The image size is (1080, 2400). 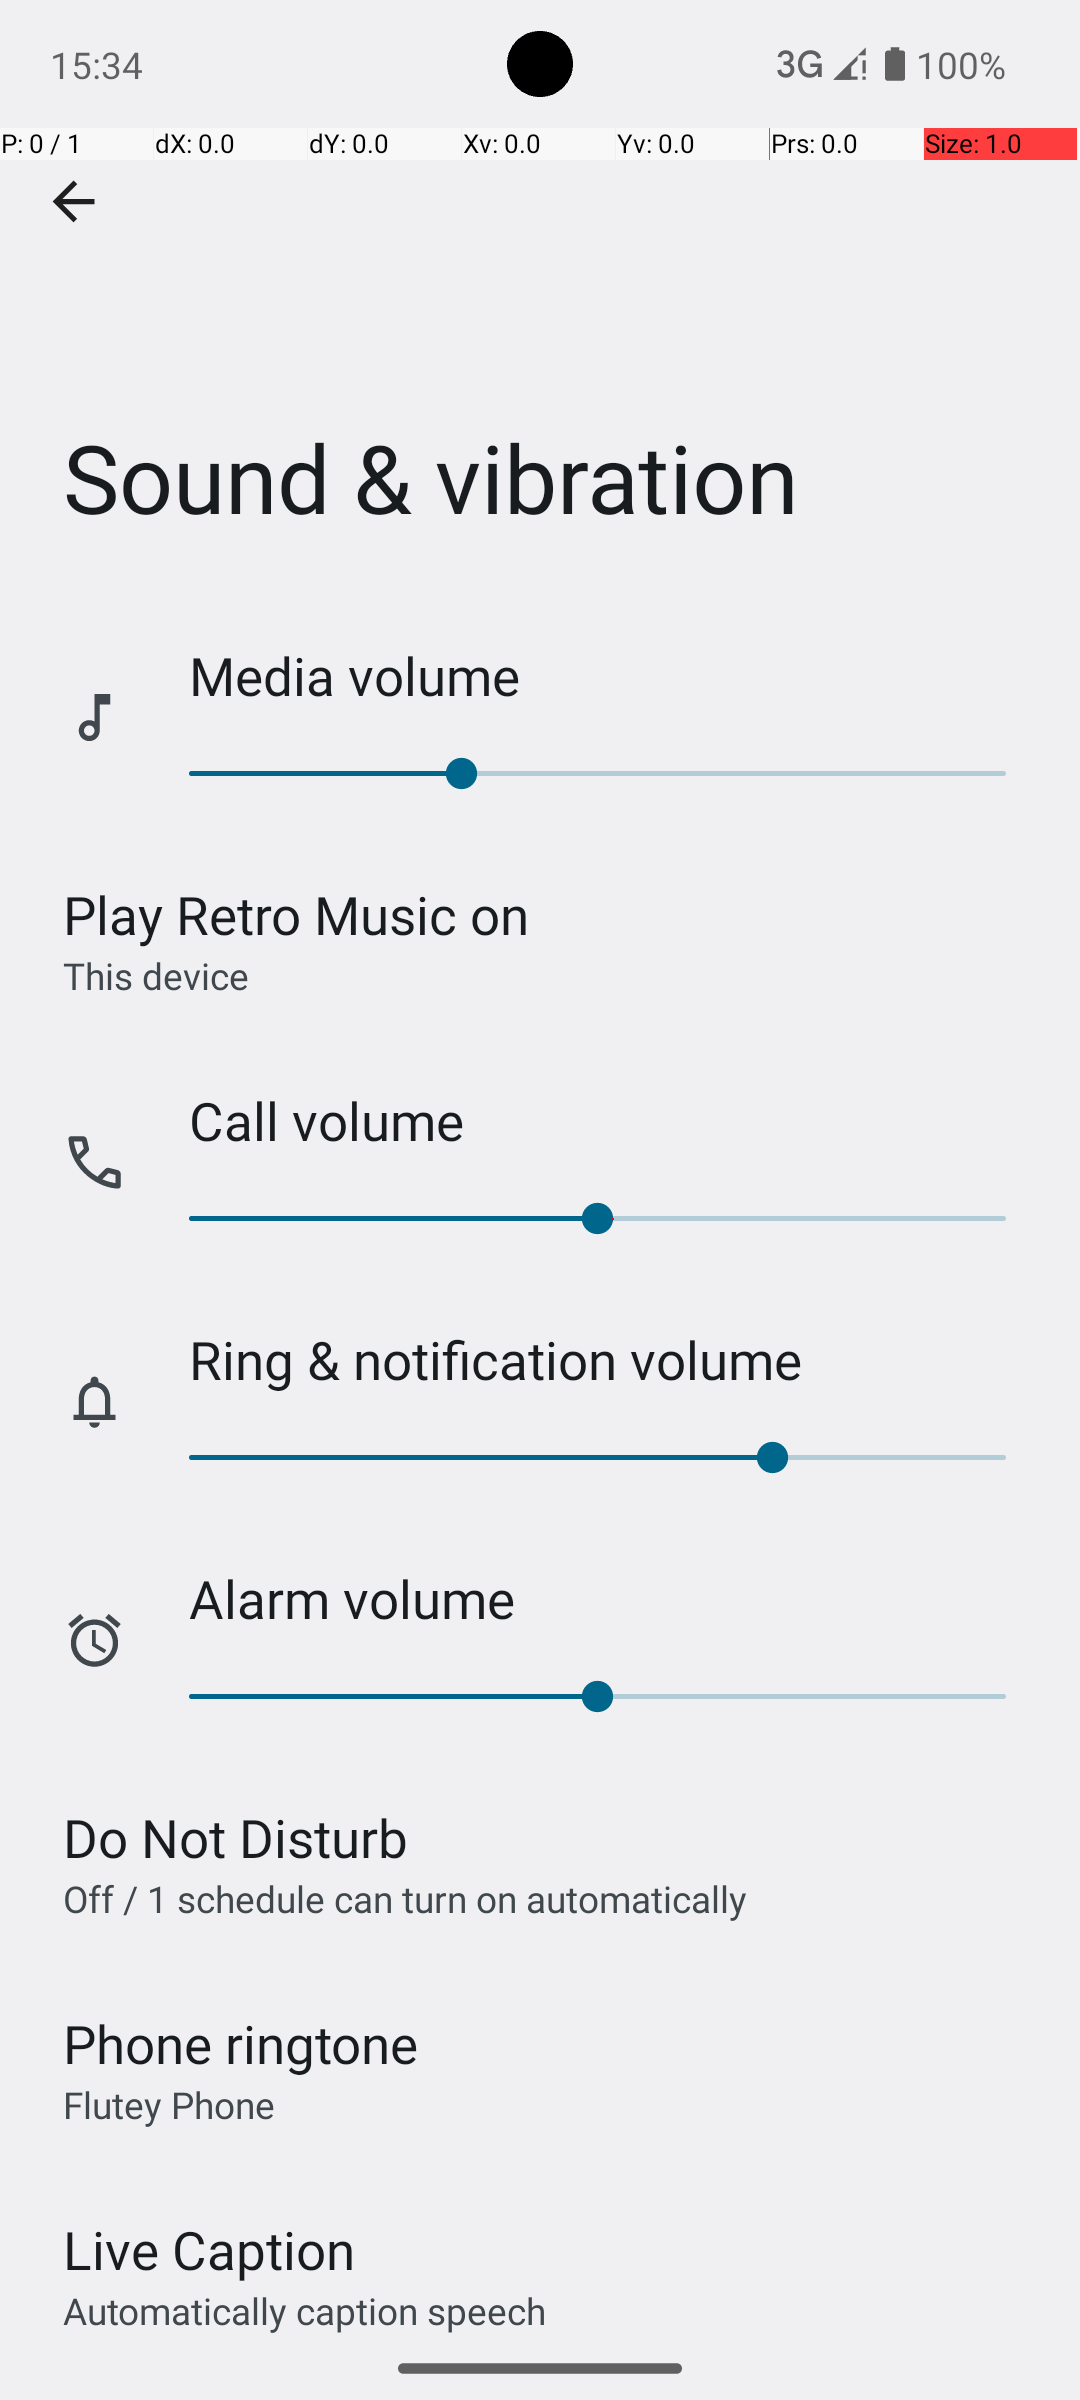 What do you see at coordinates (614, 676) in the screenshot?
I see `Media volume` at bounding box center [614, 676].